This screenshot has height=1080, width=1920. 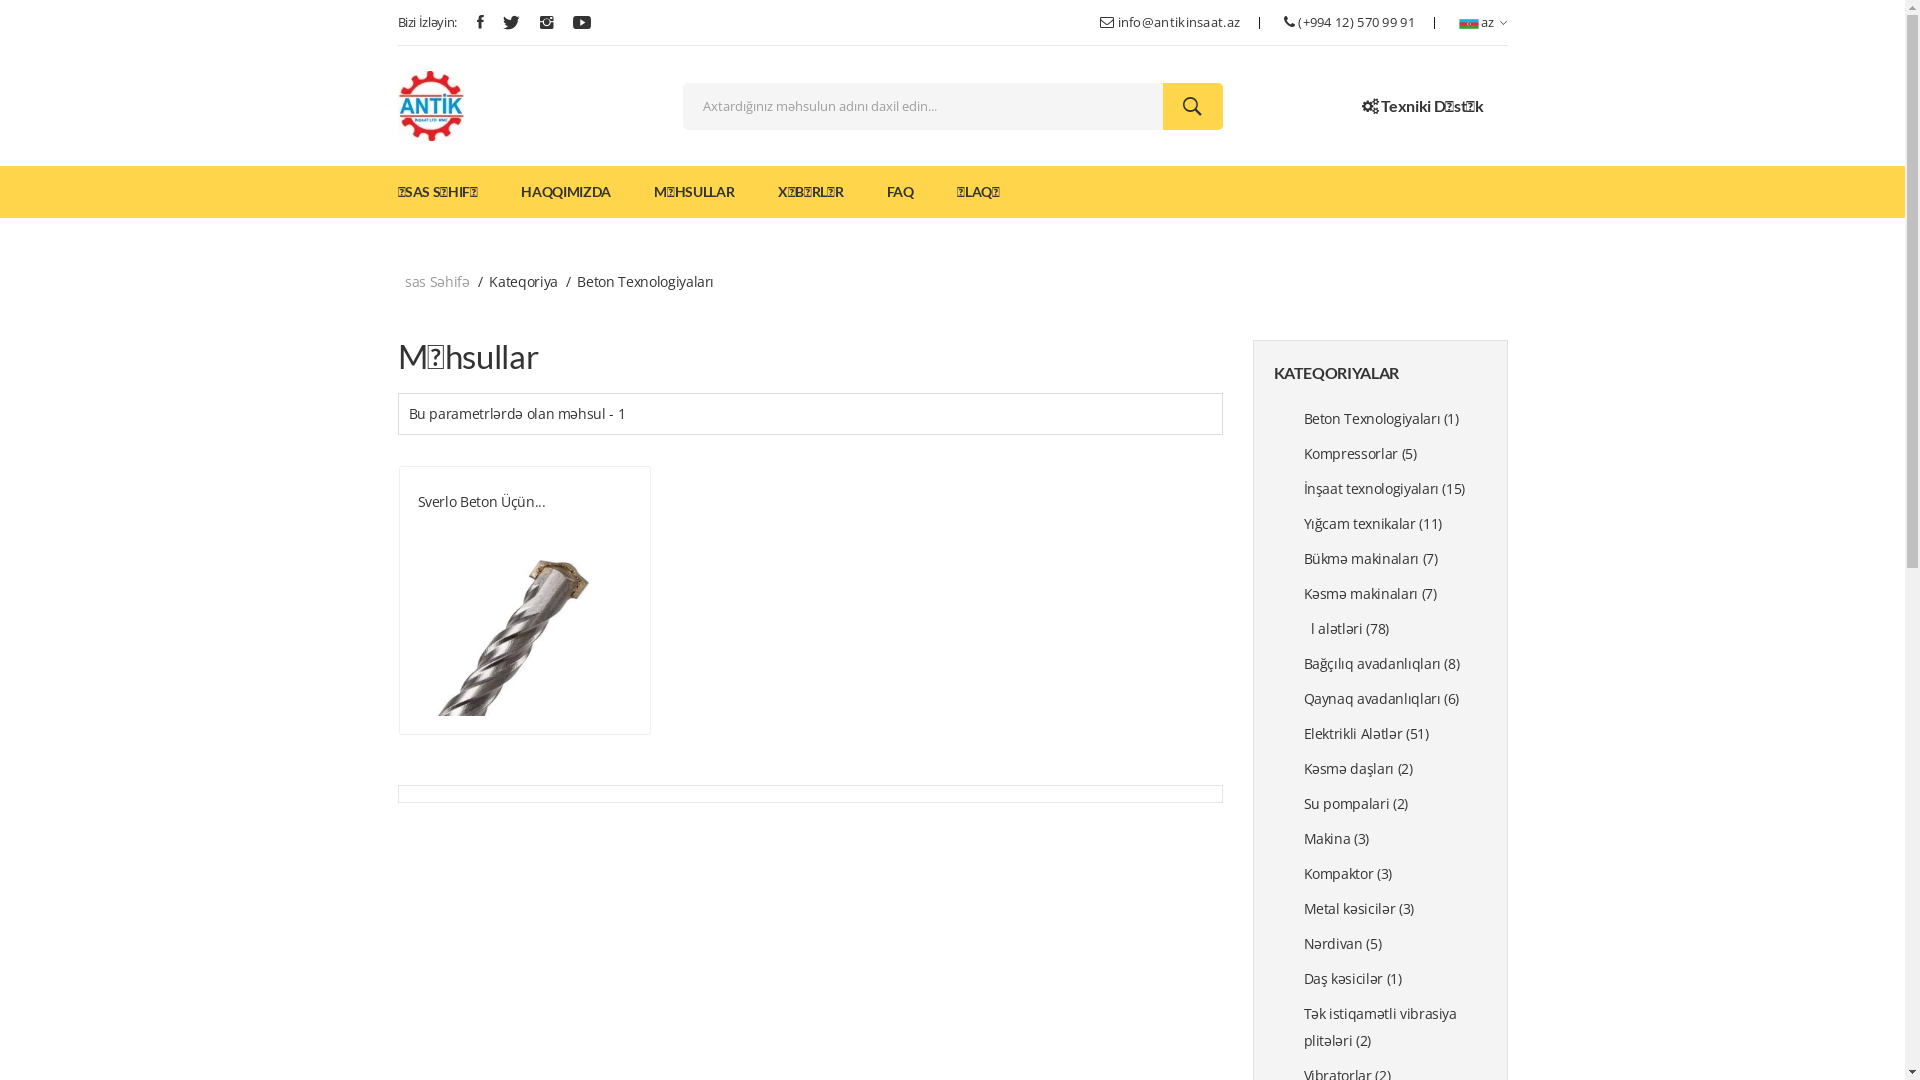 What do you see at coordinates (900, 192) in the screenshot?
I see `FAQ` at bounding box center [900, 192].